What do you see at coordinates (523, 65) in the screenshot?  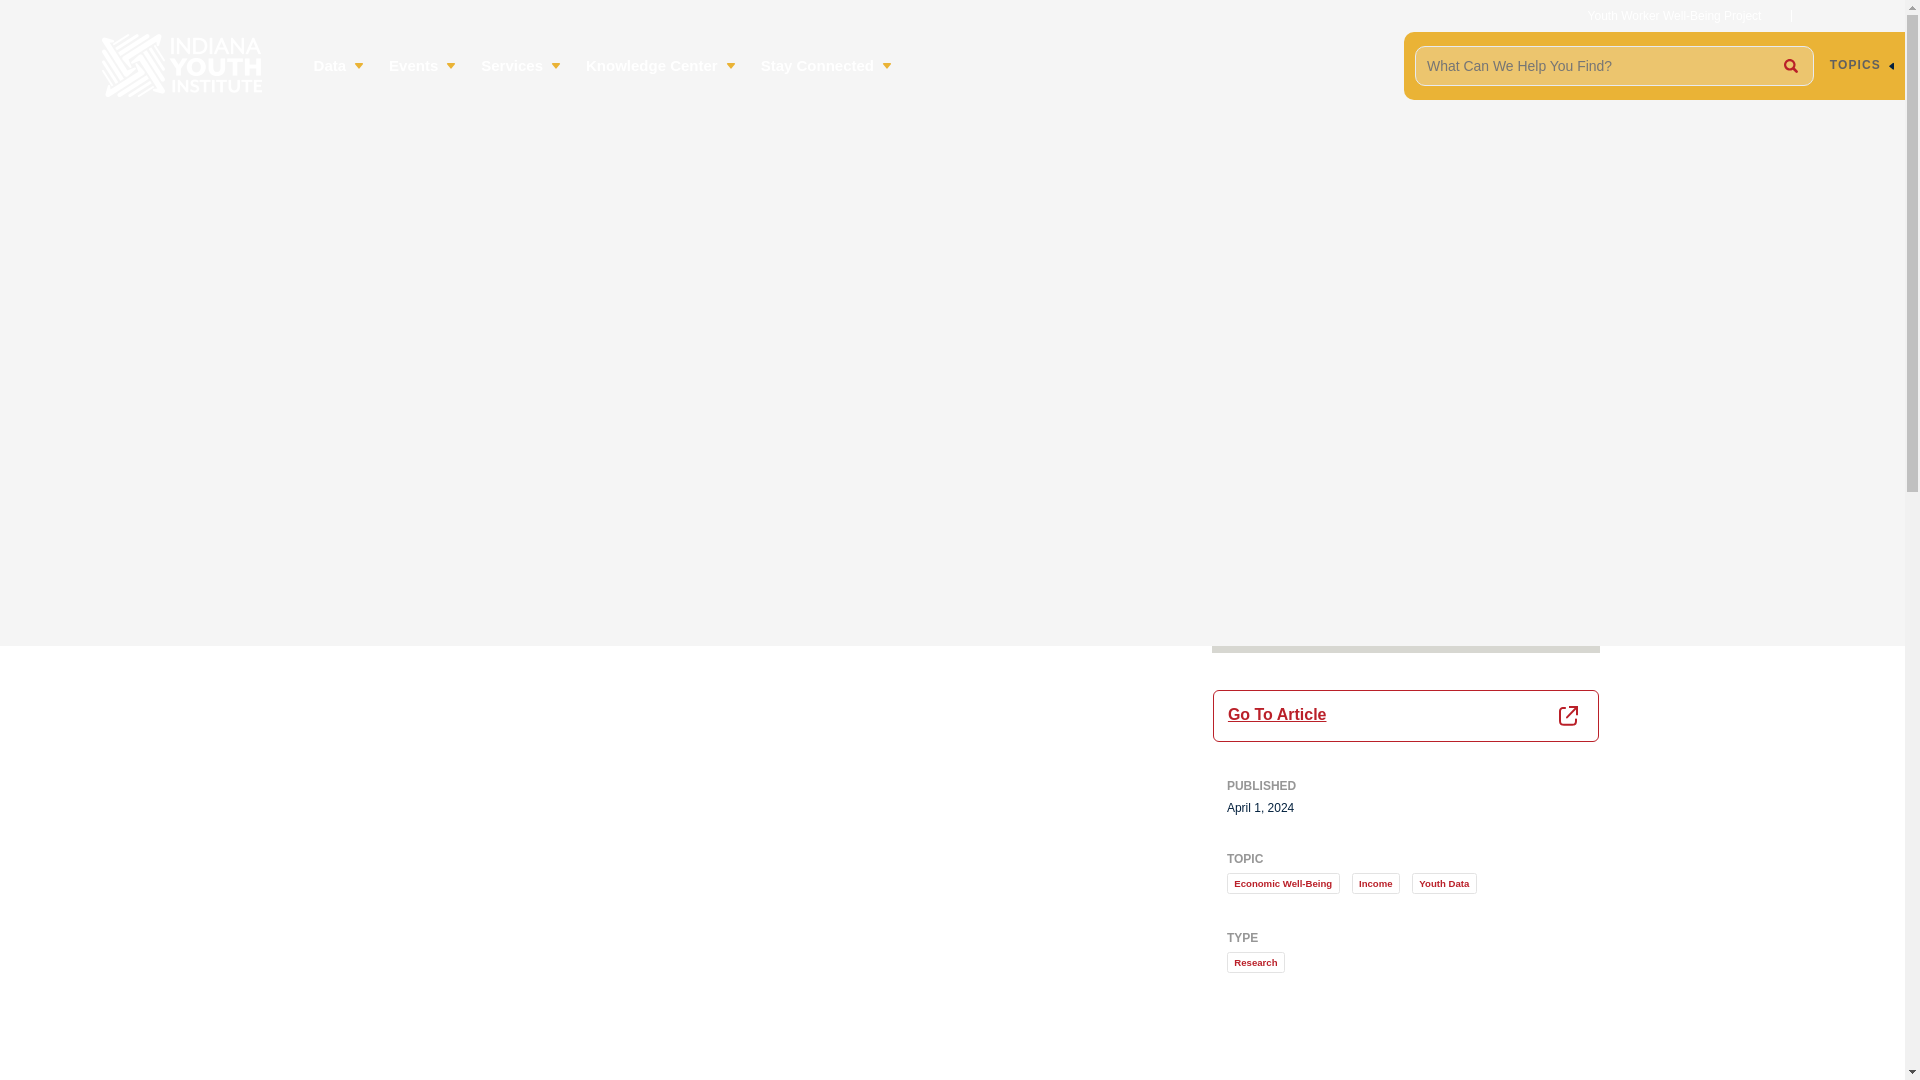 I see `Services` at bounding box center [523, 65].